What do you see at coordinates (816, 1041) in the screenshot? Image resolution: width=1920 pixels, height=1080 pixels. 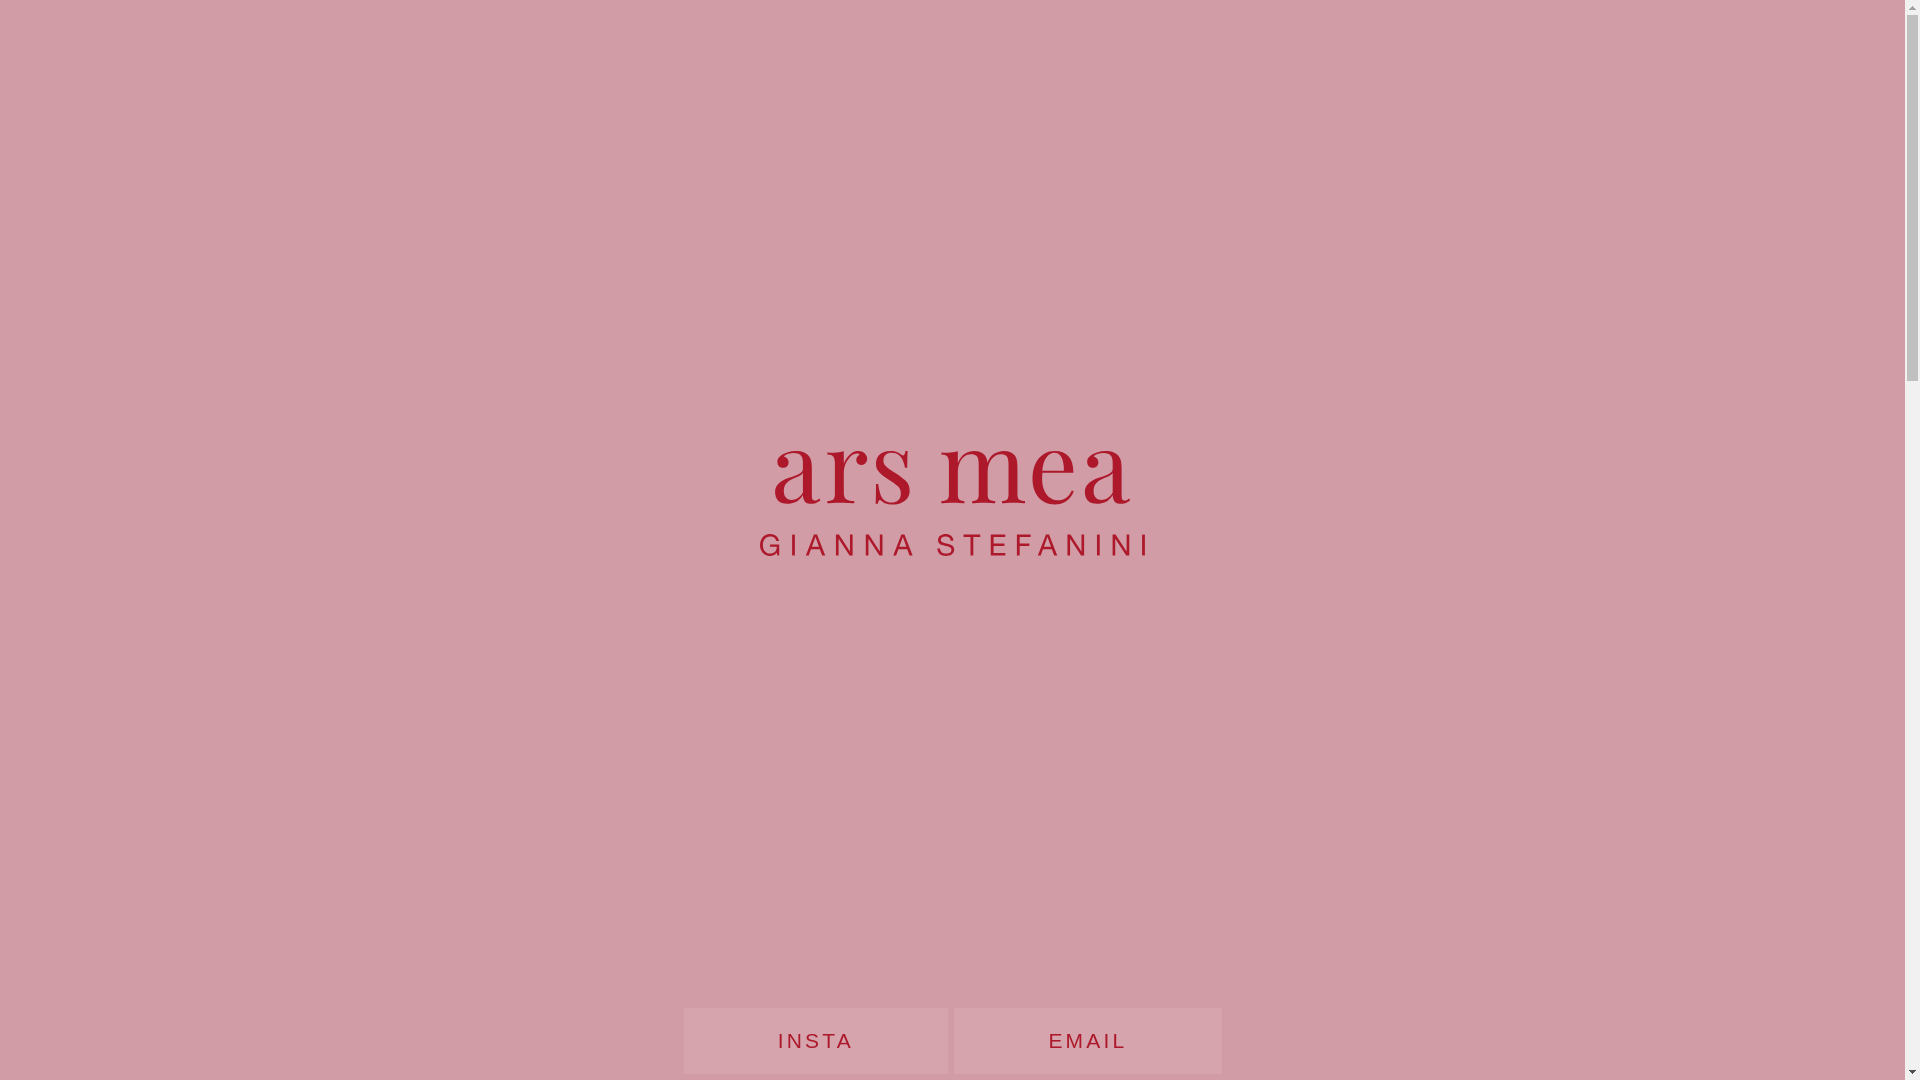 I see `INSTA` at bounding box center [816, 1041].